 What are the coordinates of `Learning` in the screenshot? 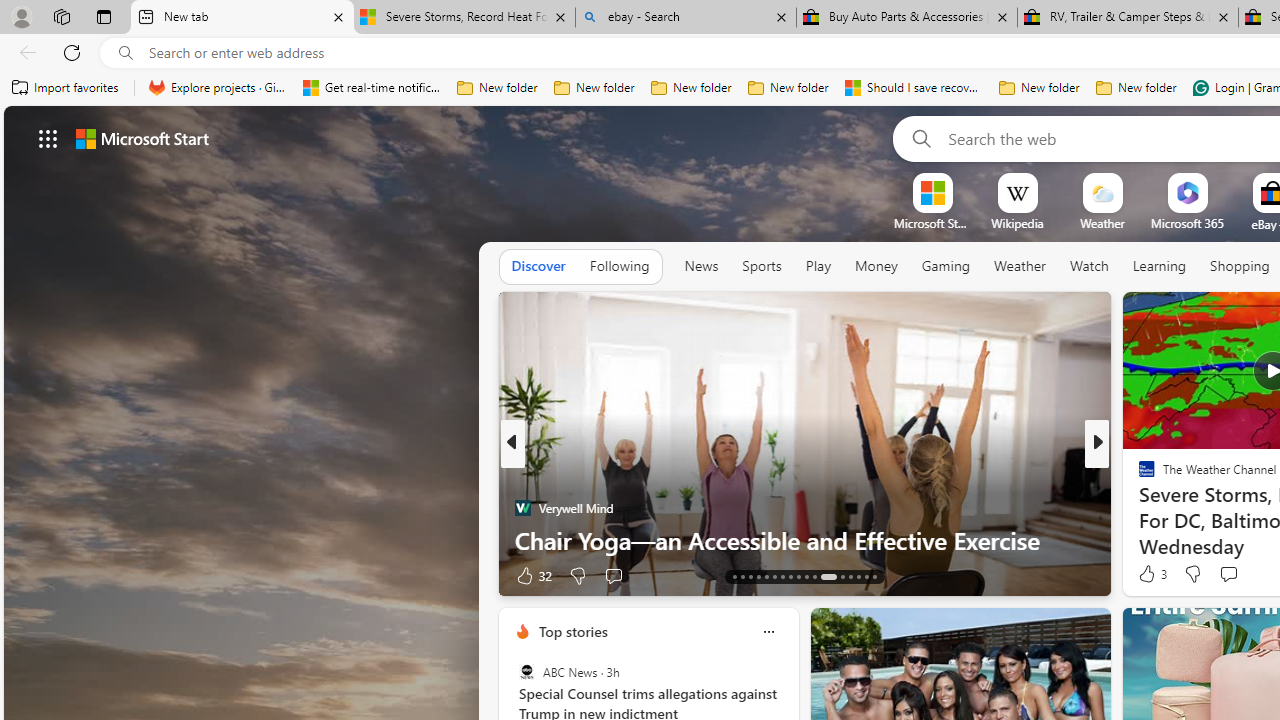 It's located at (1160, 266).